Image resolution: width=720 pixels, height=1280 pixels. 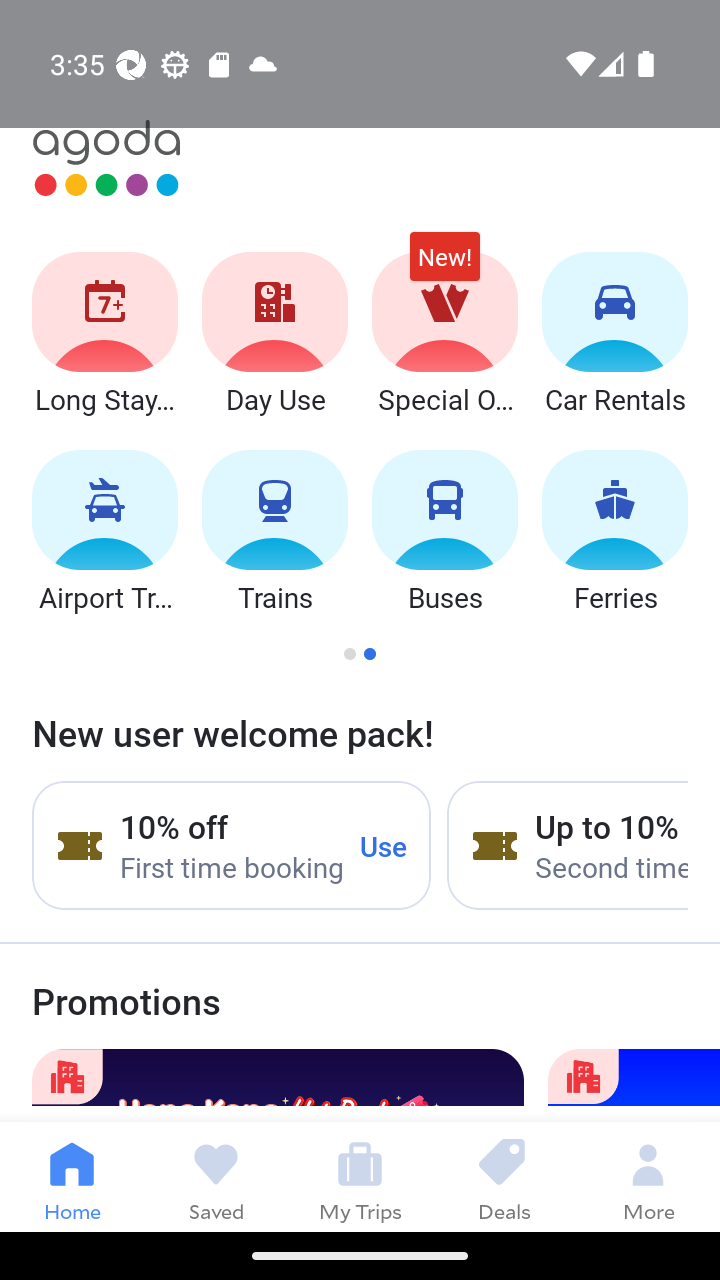 I want to click on Home, so click(x=72, y=1176).